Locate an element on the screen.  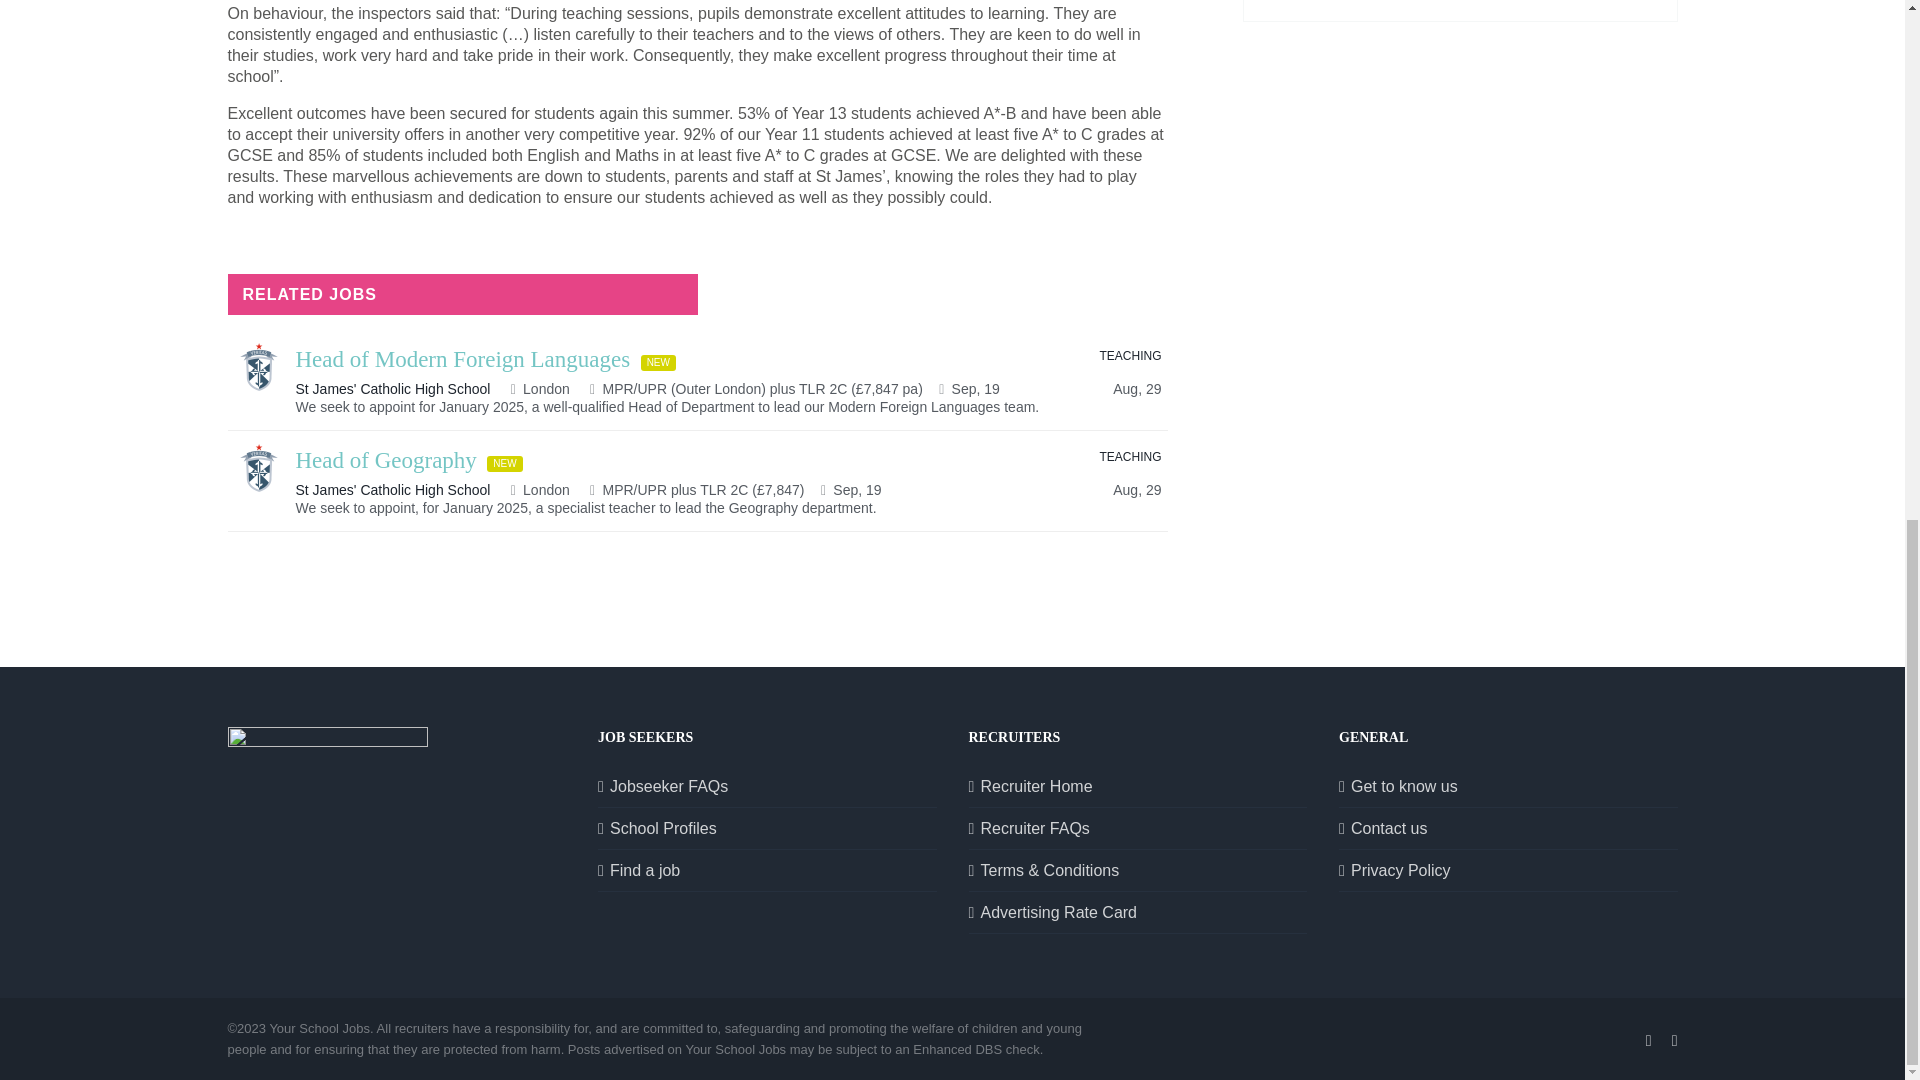
Head of Modern Foreign Languages is located at coordinates (463, 359).